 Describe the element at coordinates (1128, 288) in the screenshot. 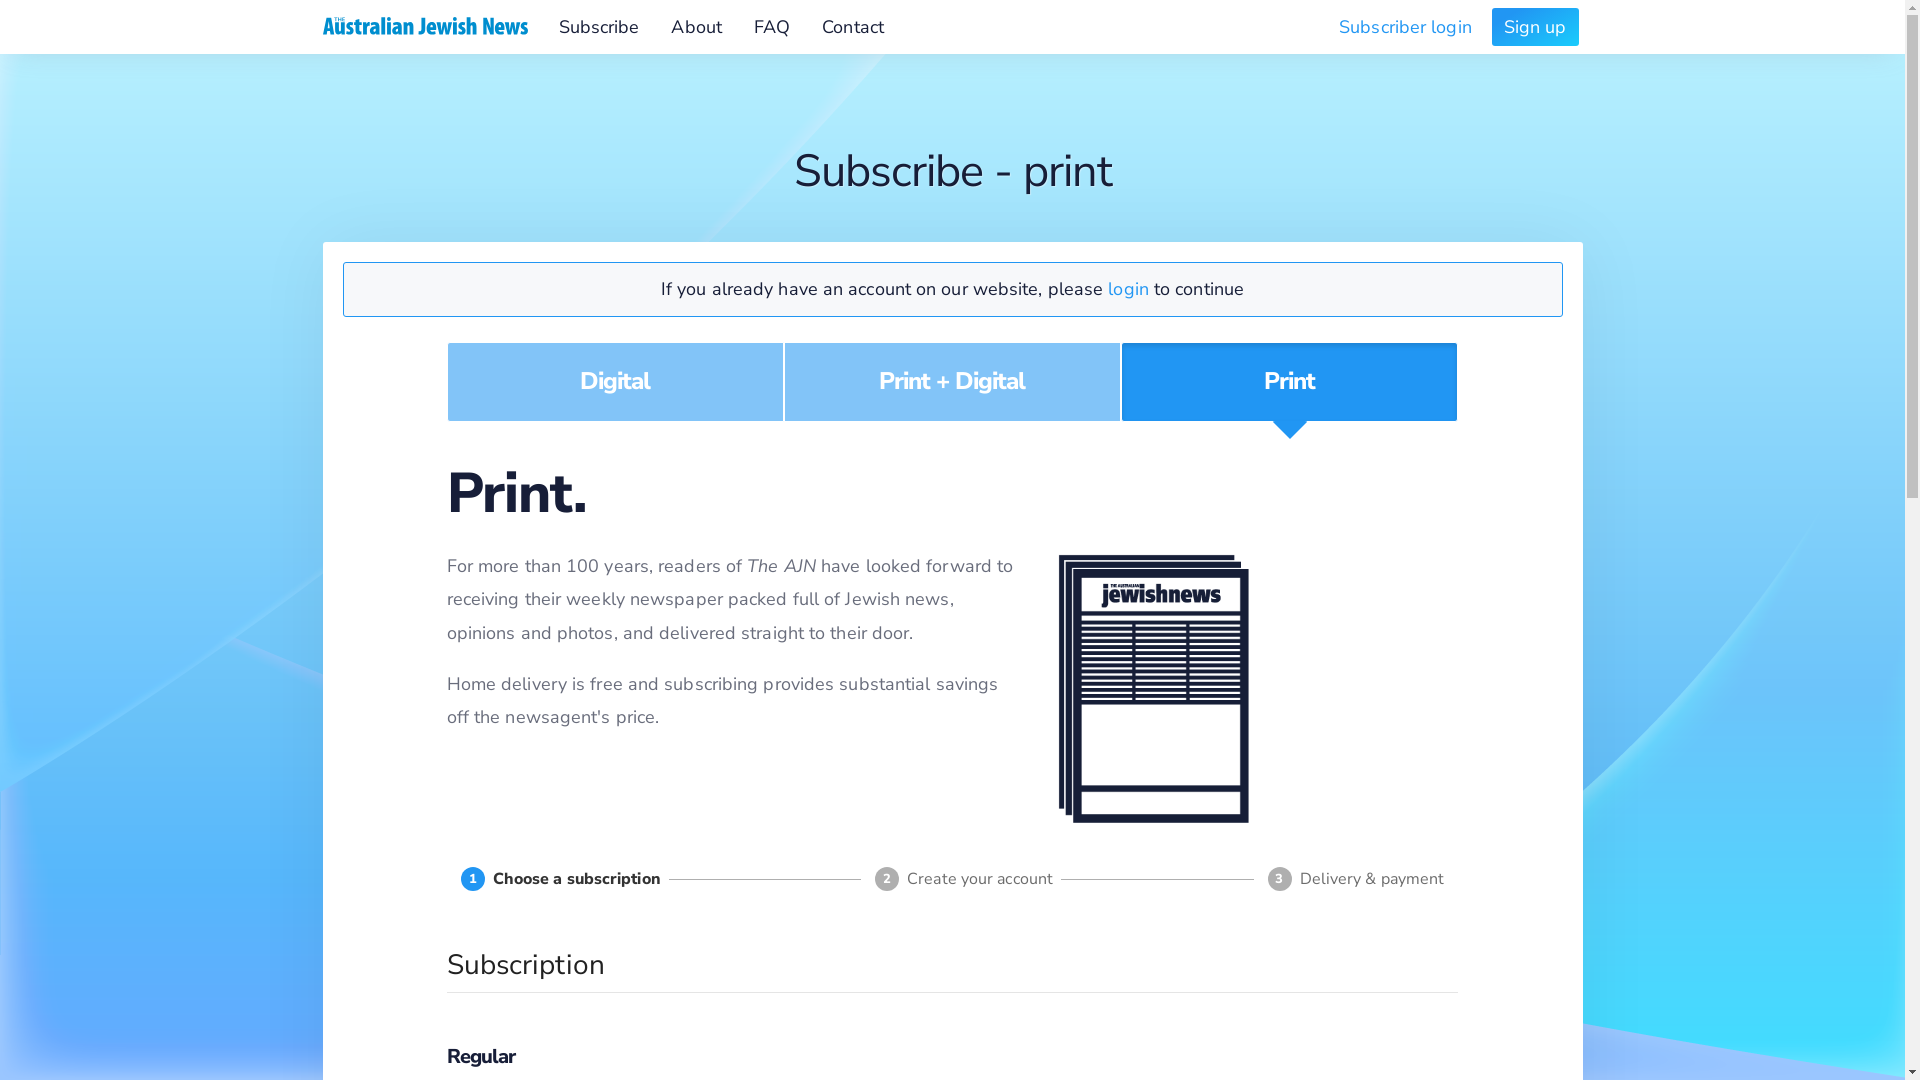

I see `login` at that location.